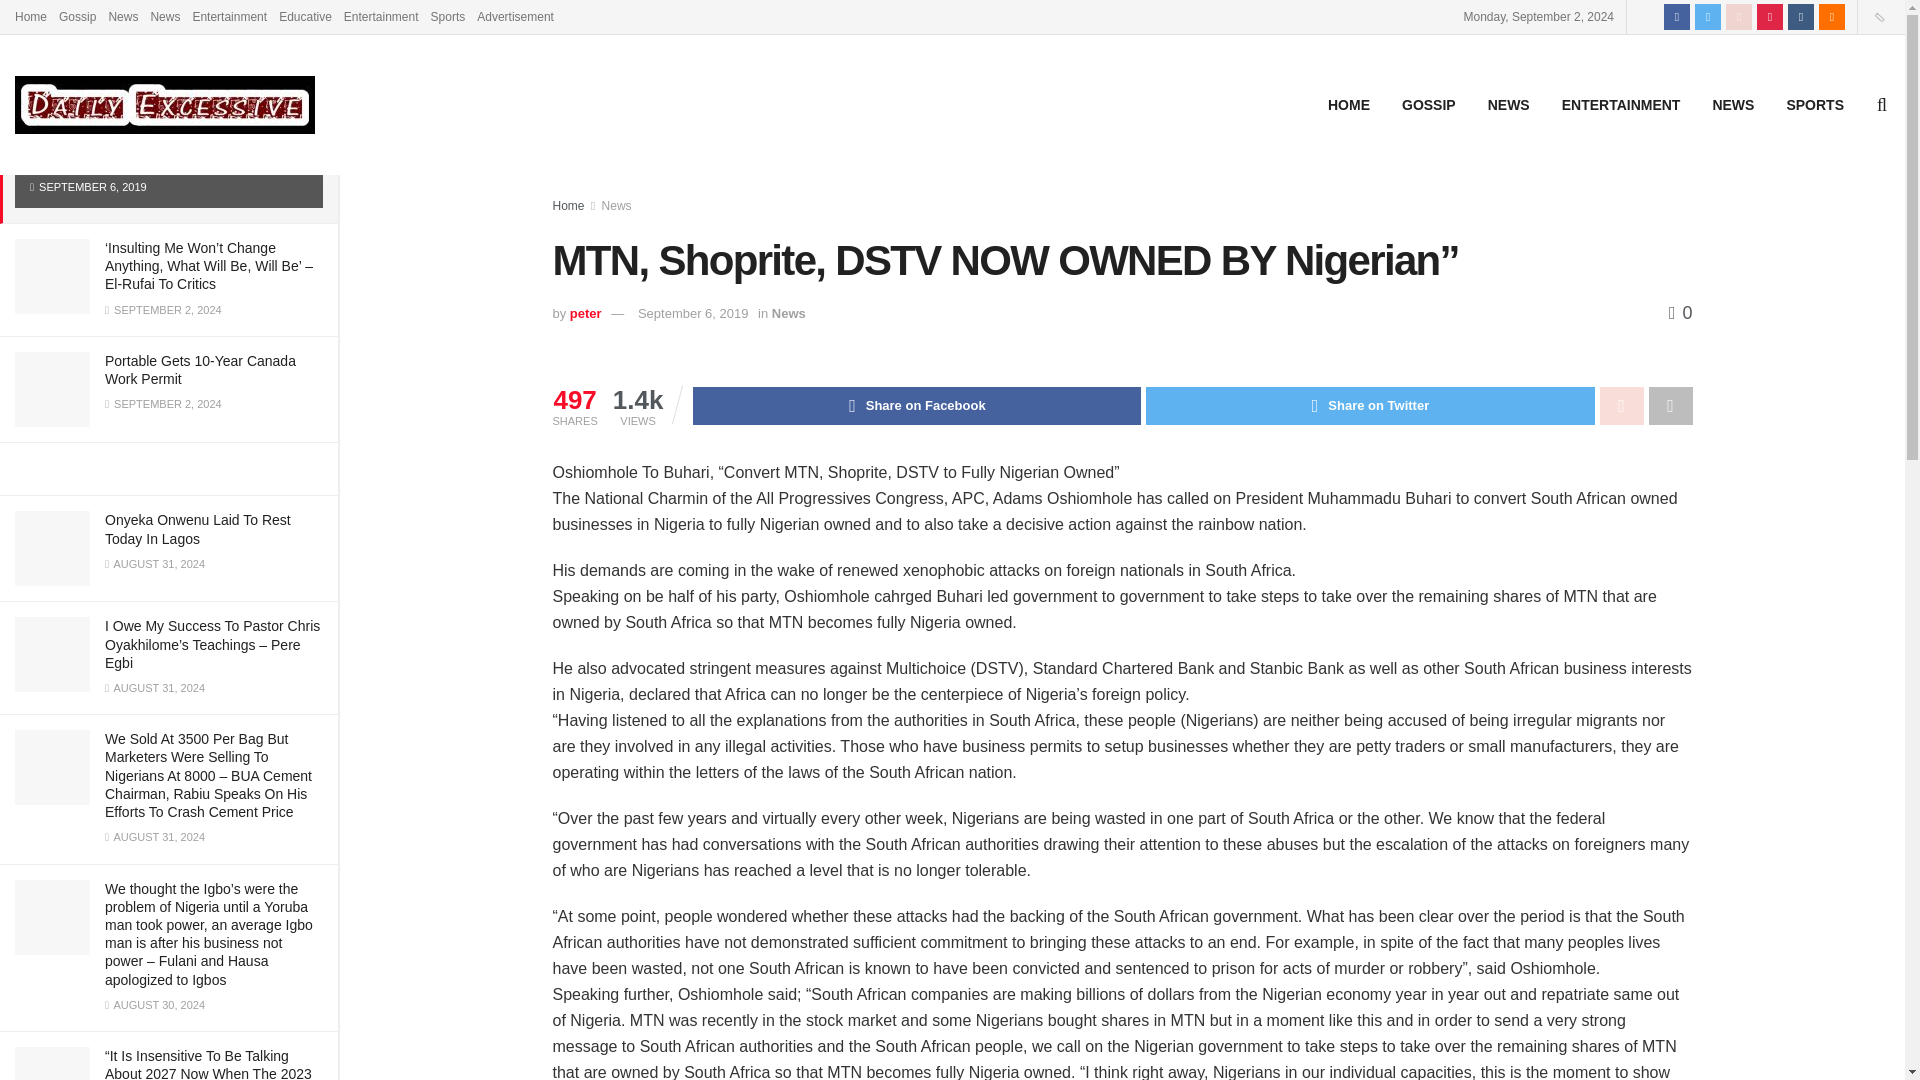 The width and height of the screenshot is (1920, 1080). What do you see at coordinates (380, 16) in the screenshot?
I see `Entertainment` at bounding box center [380, 16].